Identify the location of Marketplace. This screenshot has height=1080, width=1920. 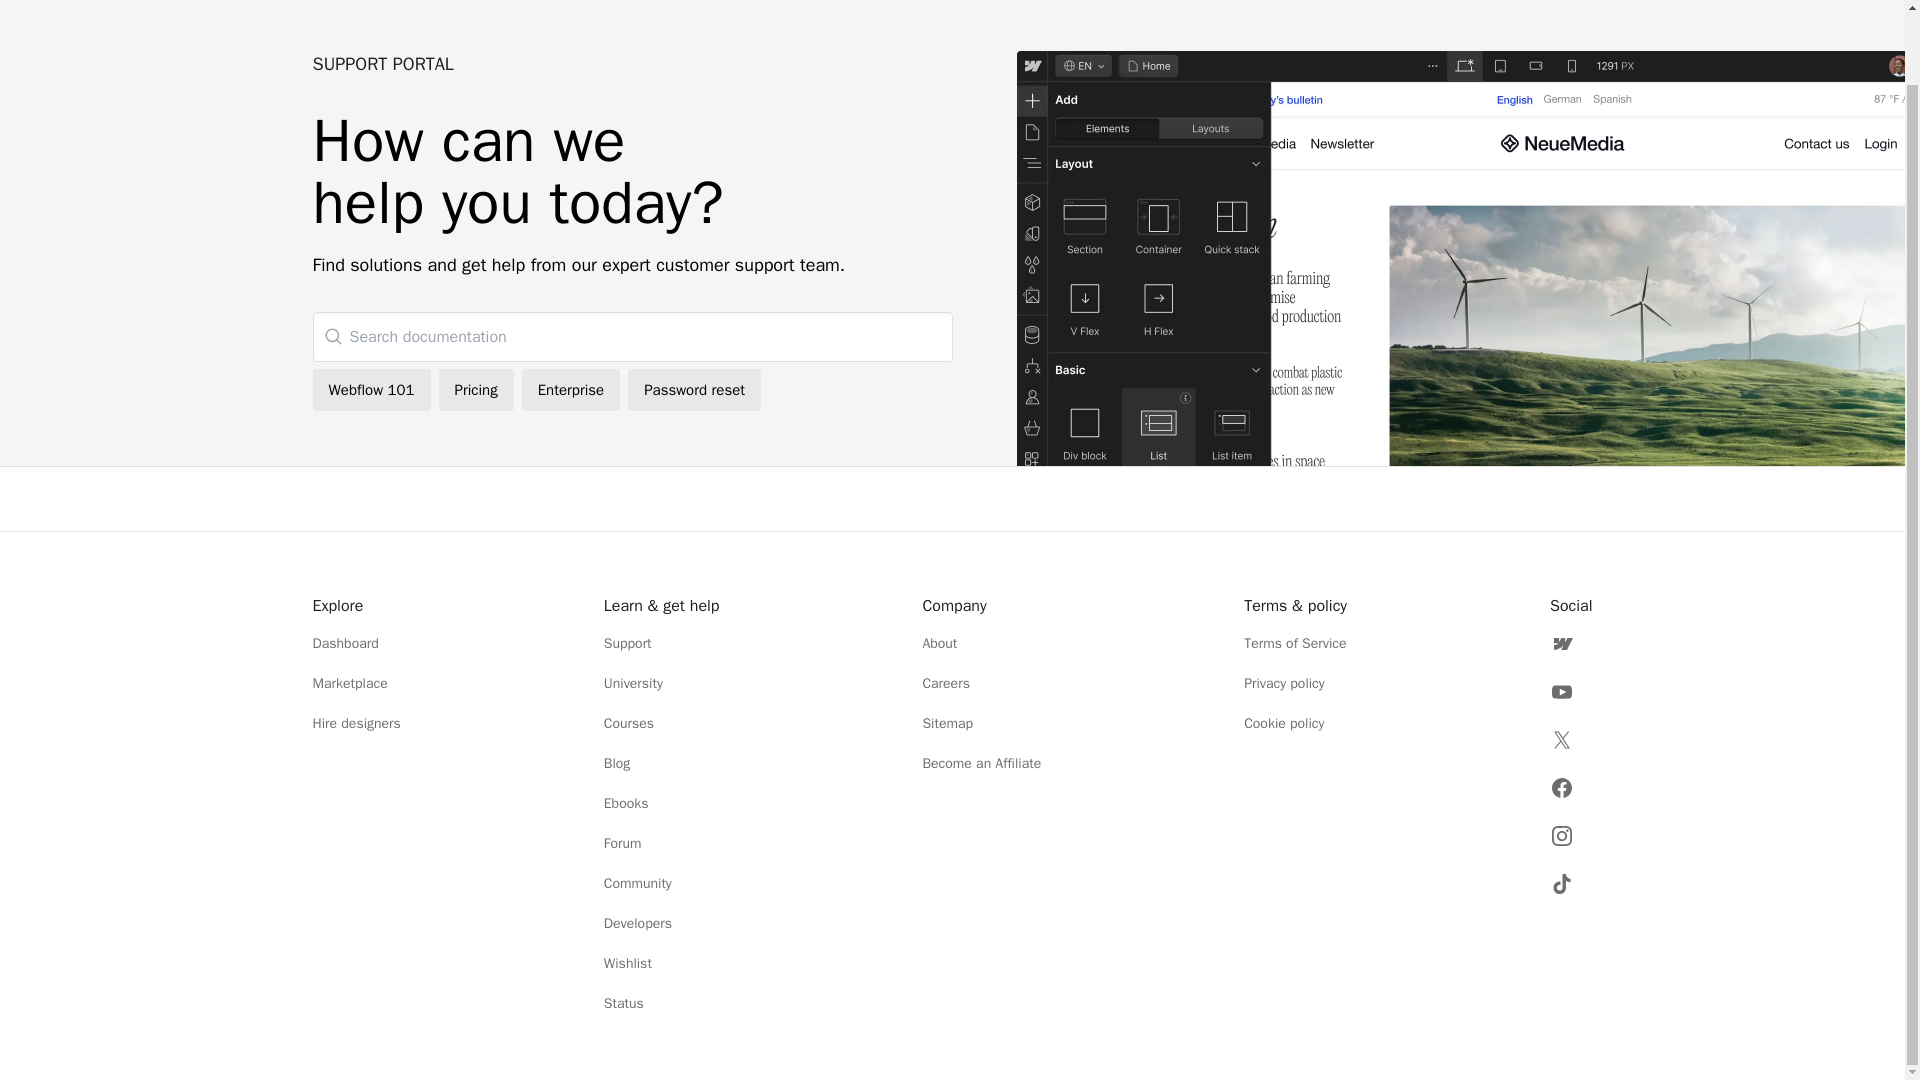
(355, 683).